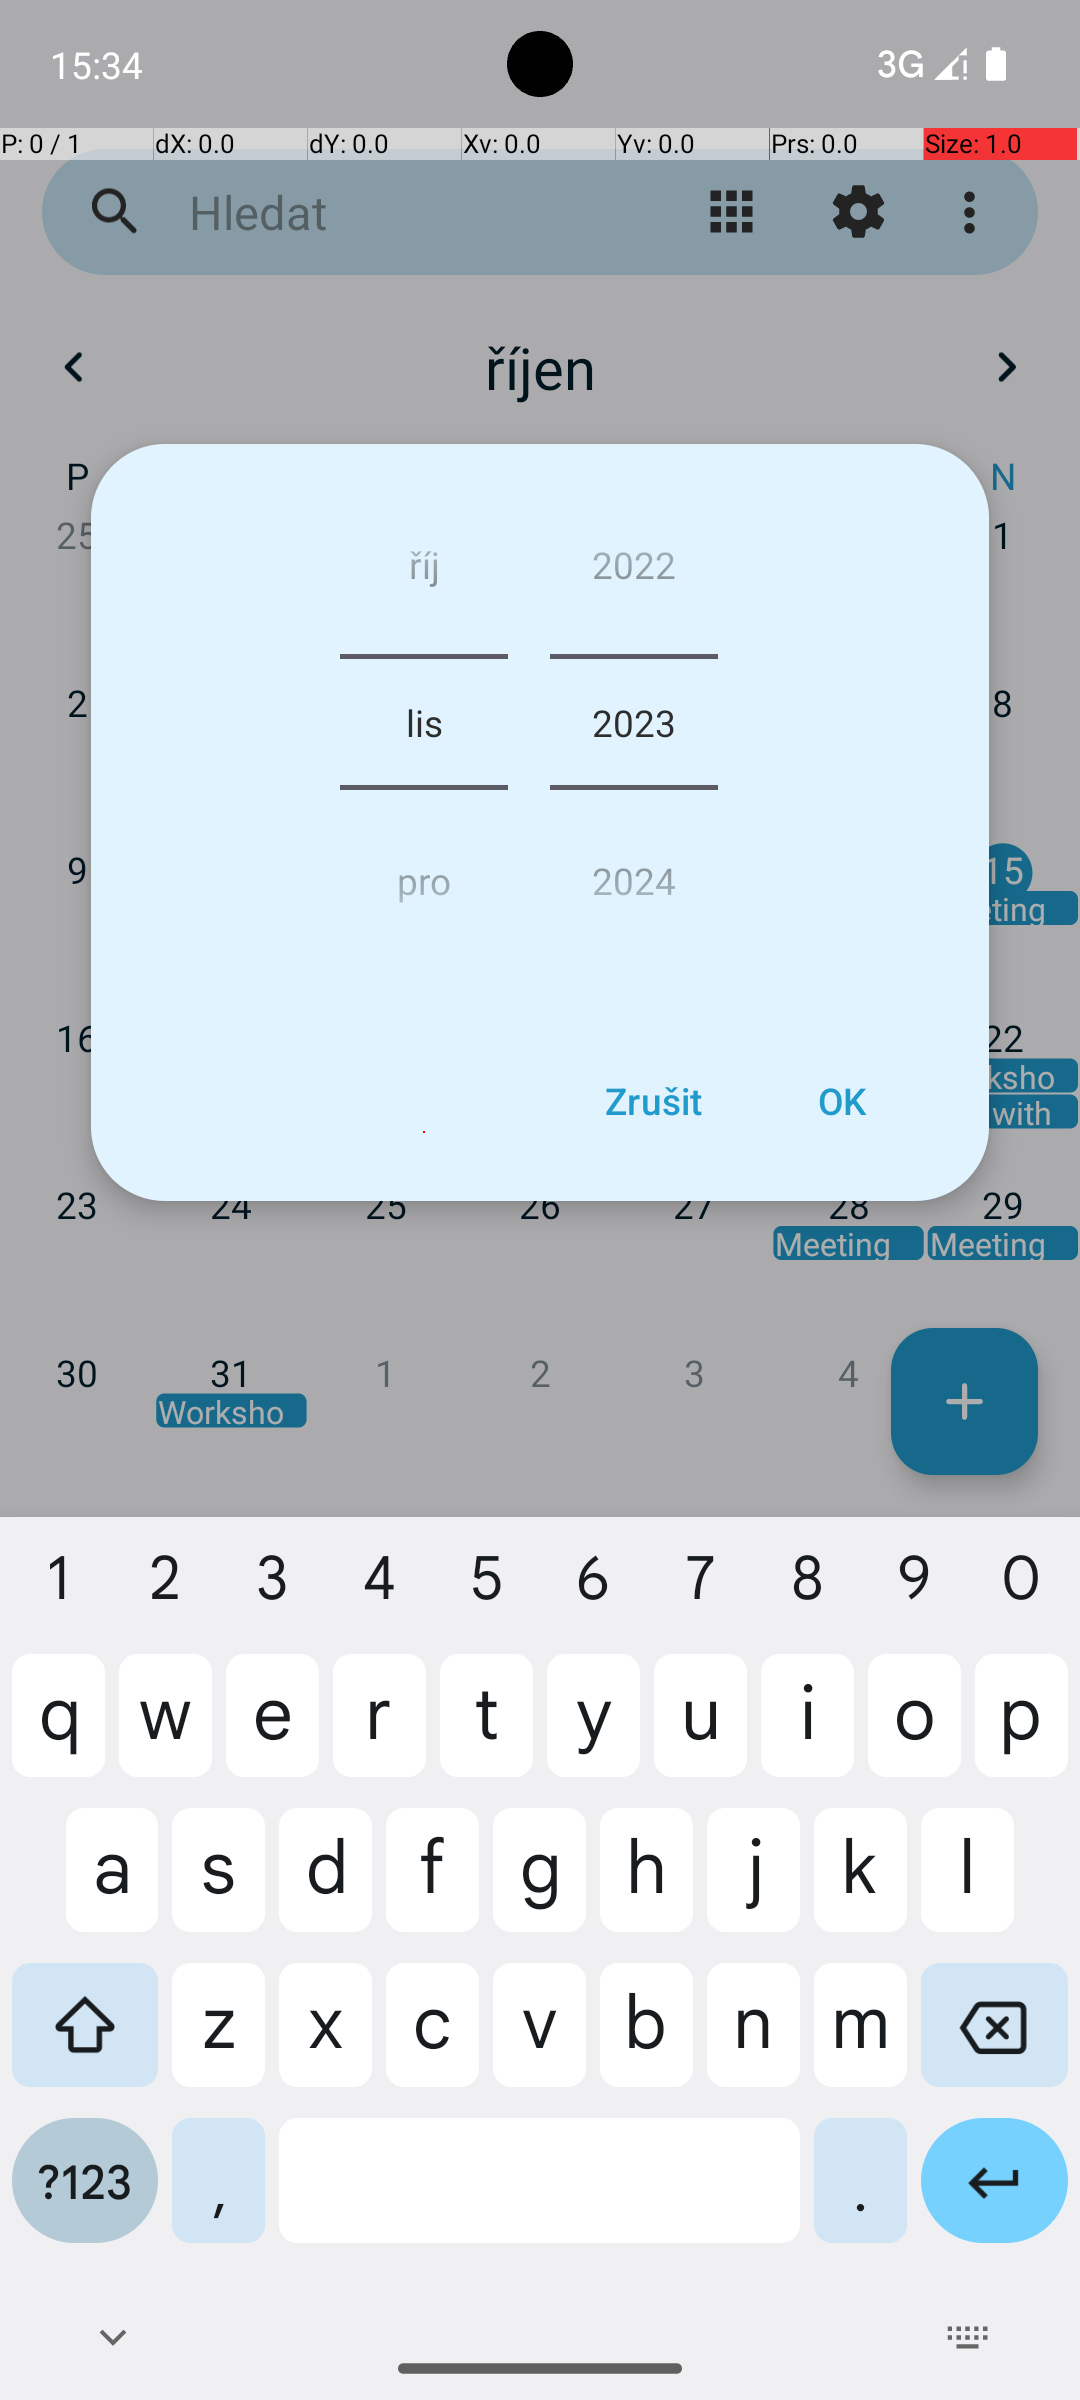  I want to click on lis, so click(424, 722).